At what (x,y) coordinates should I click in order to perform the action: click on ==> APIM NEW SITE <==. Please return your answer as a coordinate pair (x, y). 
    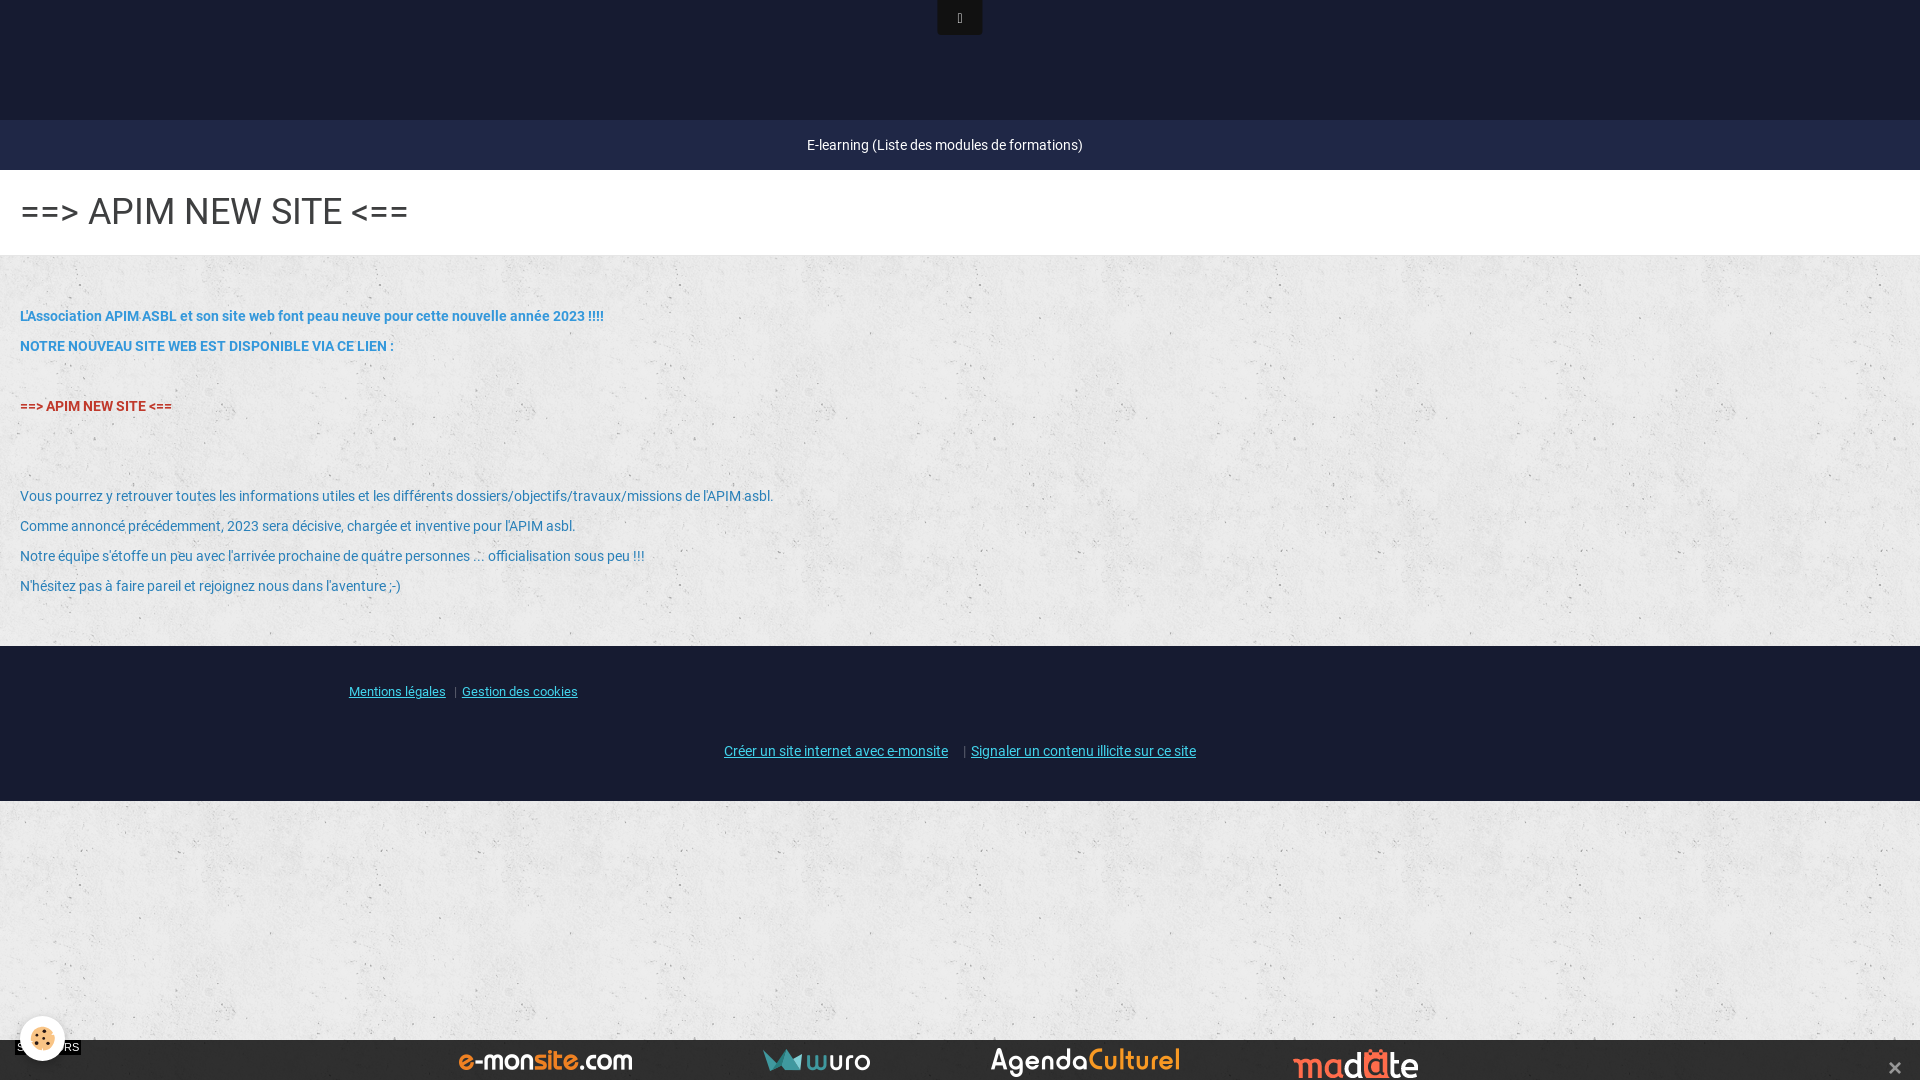
    Looking at the image, I should click on (96, 406).